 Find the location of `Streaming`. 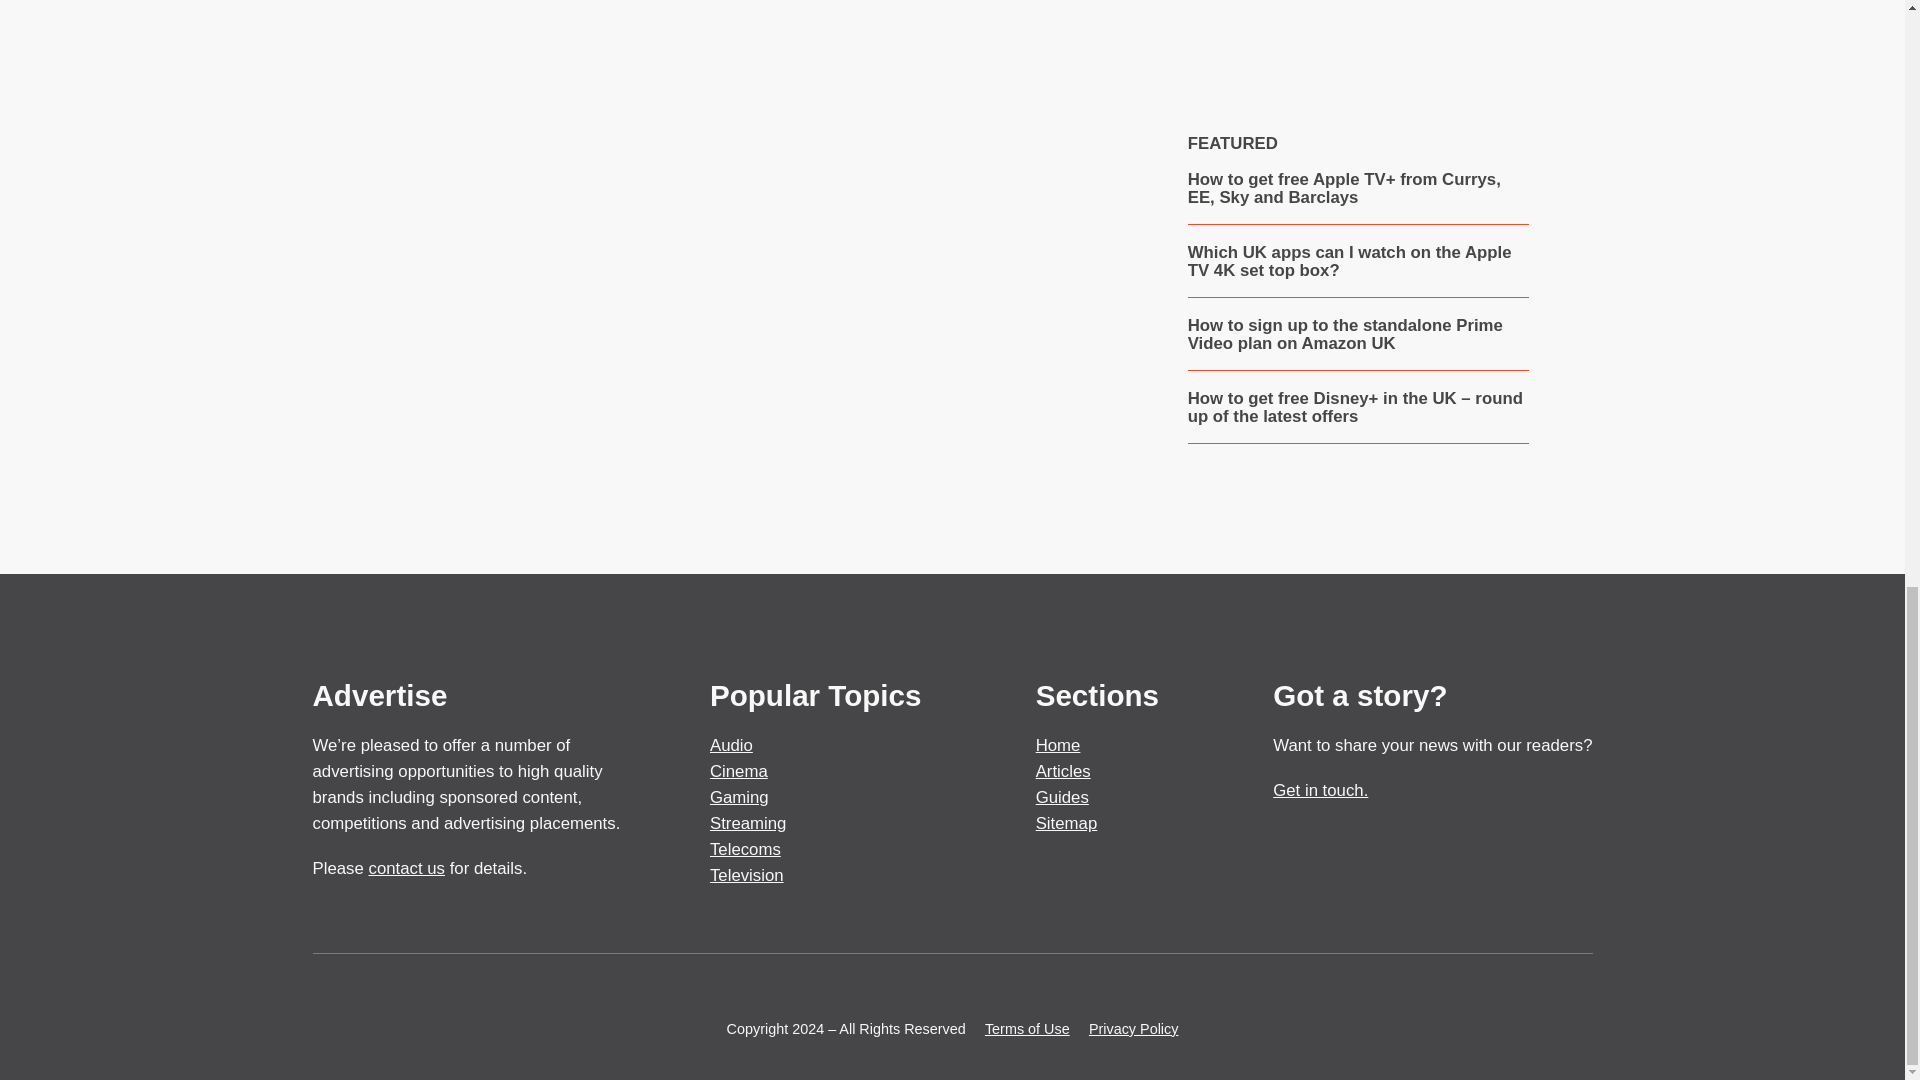

Streaming is located at coordinates (748, 823).